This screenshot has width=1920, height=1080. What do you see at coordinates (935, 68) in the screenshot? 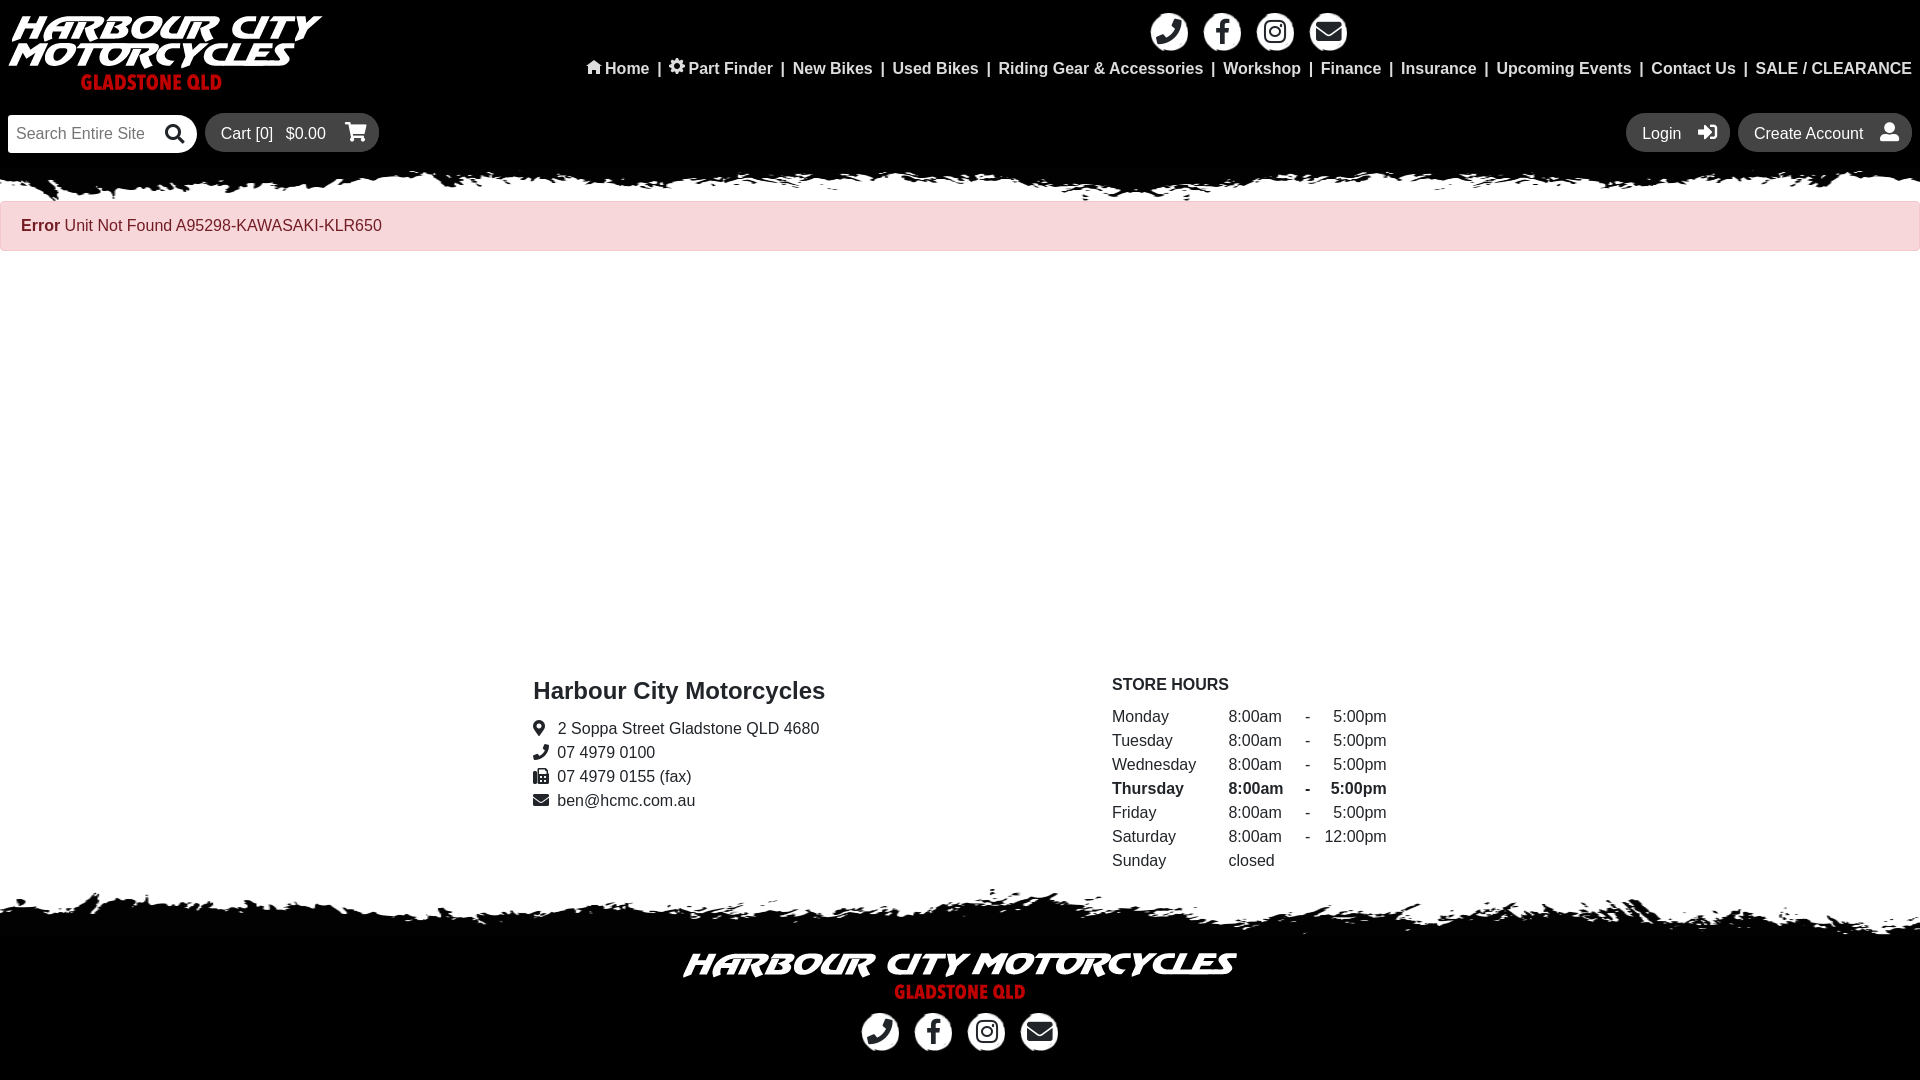
I see `Used Bikes` at bounding box center [935, 68].